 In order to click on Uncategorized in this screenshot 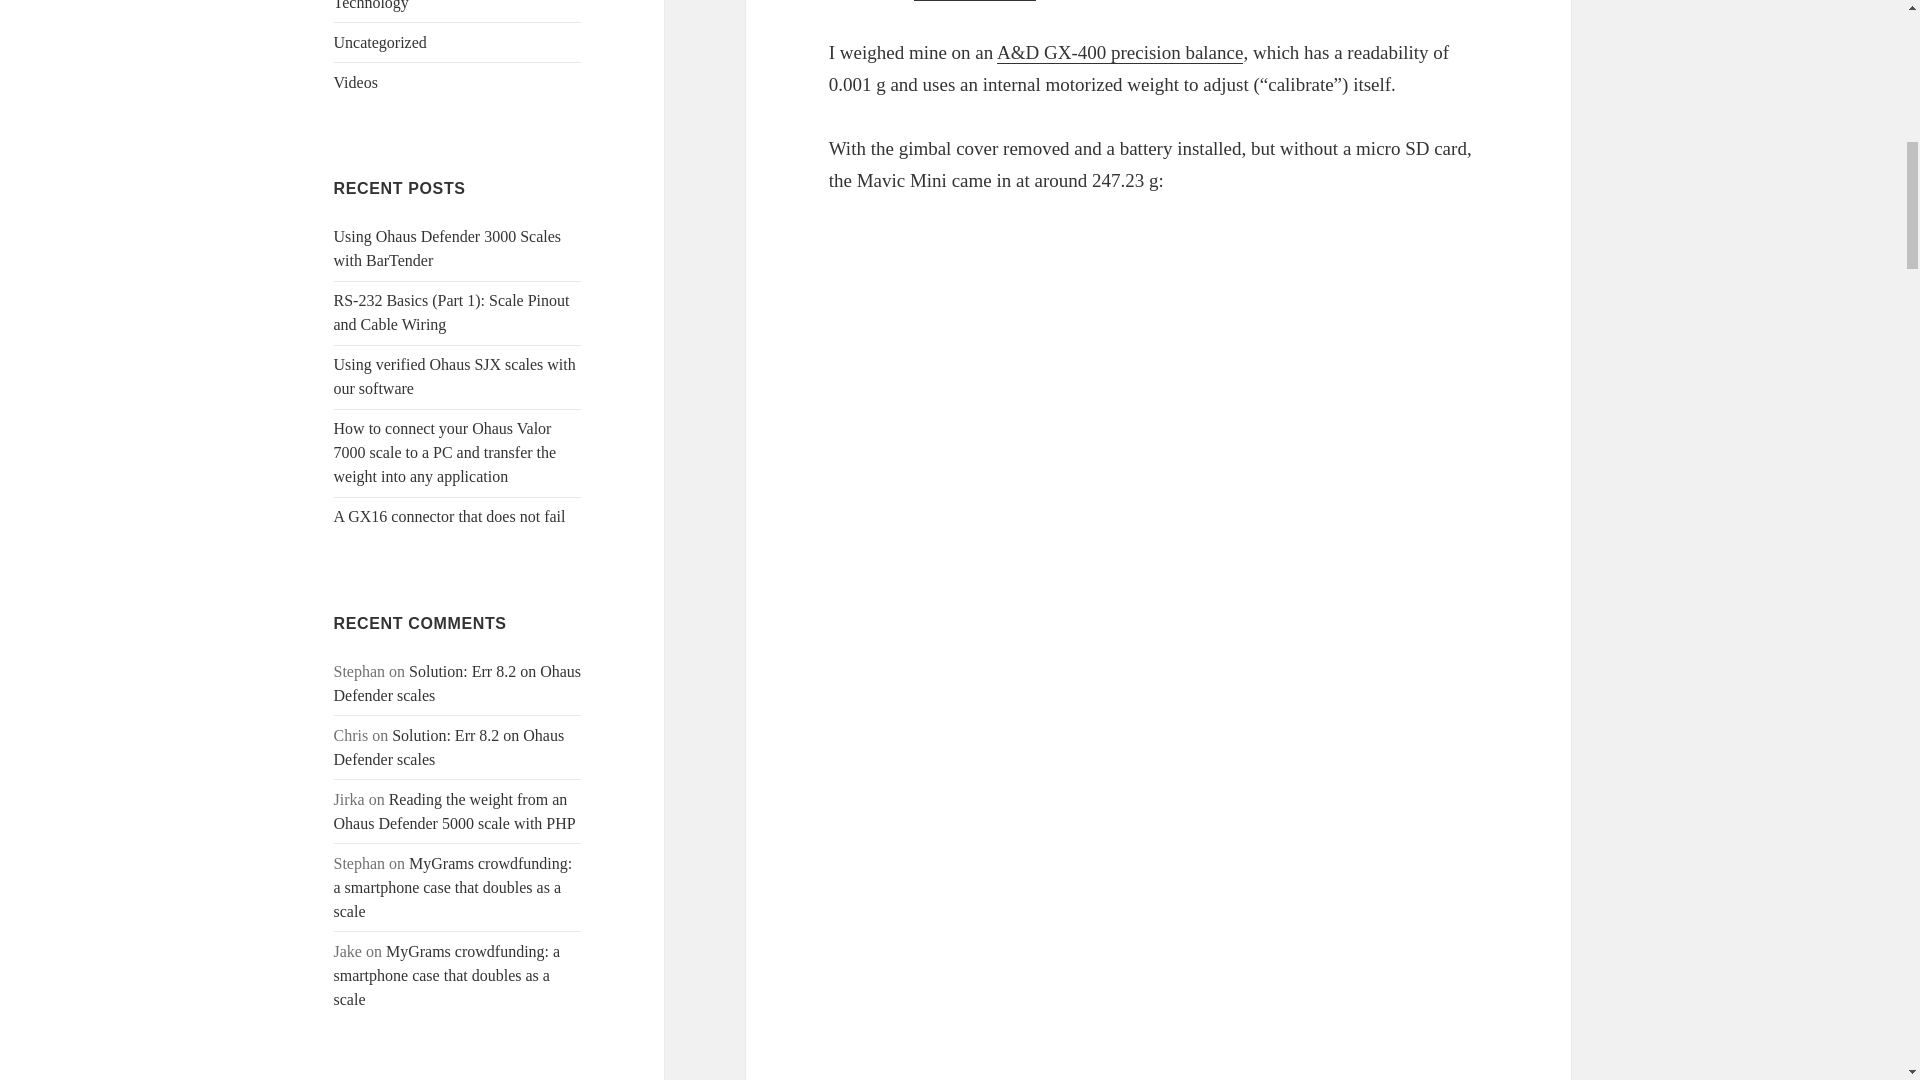, I will do `click(380, 42)`.